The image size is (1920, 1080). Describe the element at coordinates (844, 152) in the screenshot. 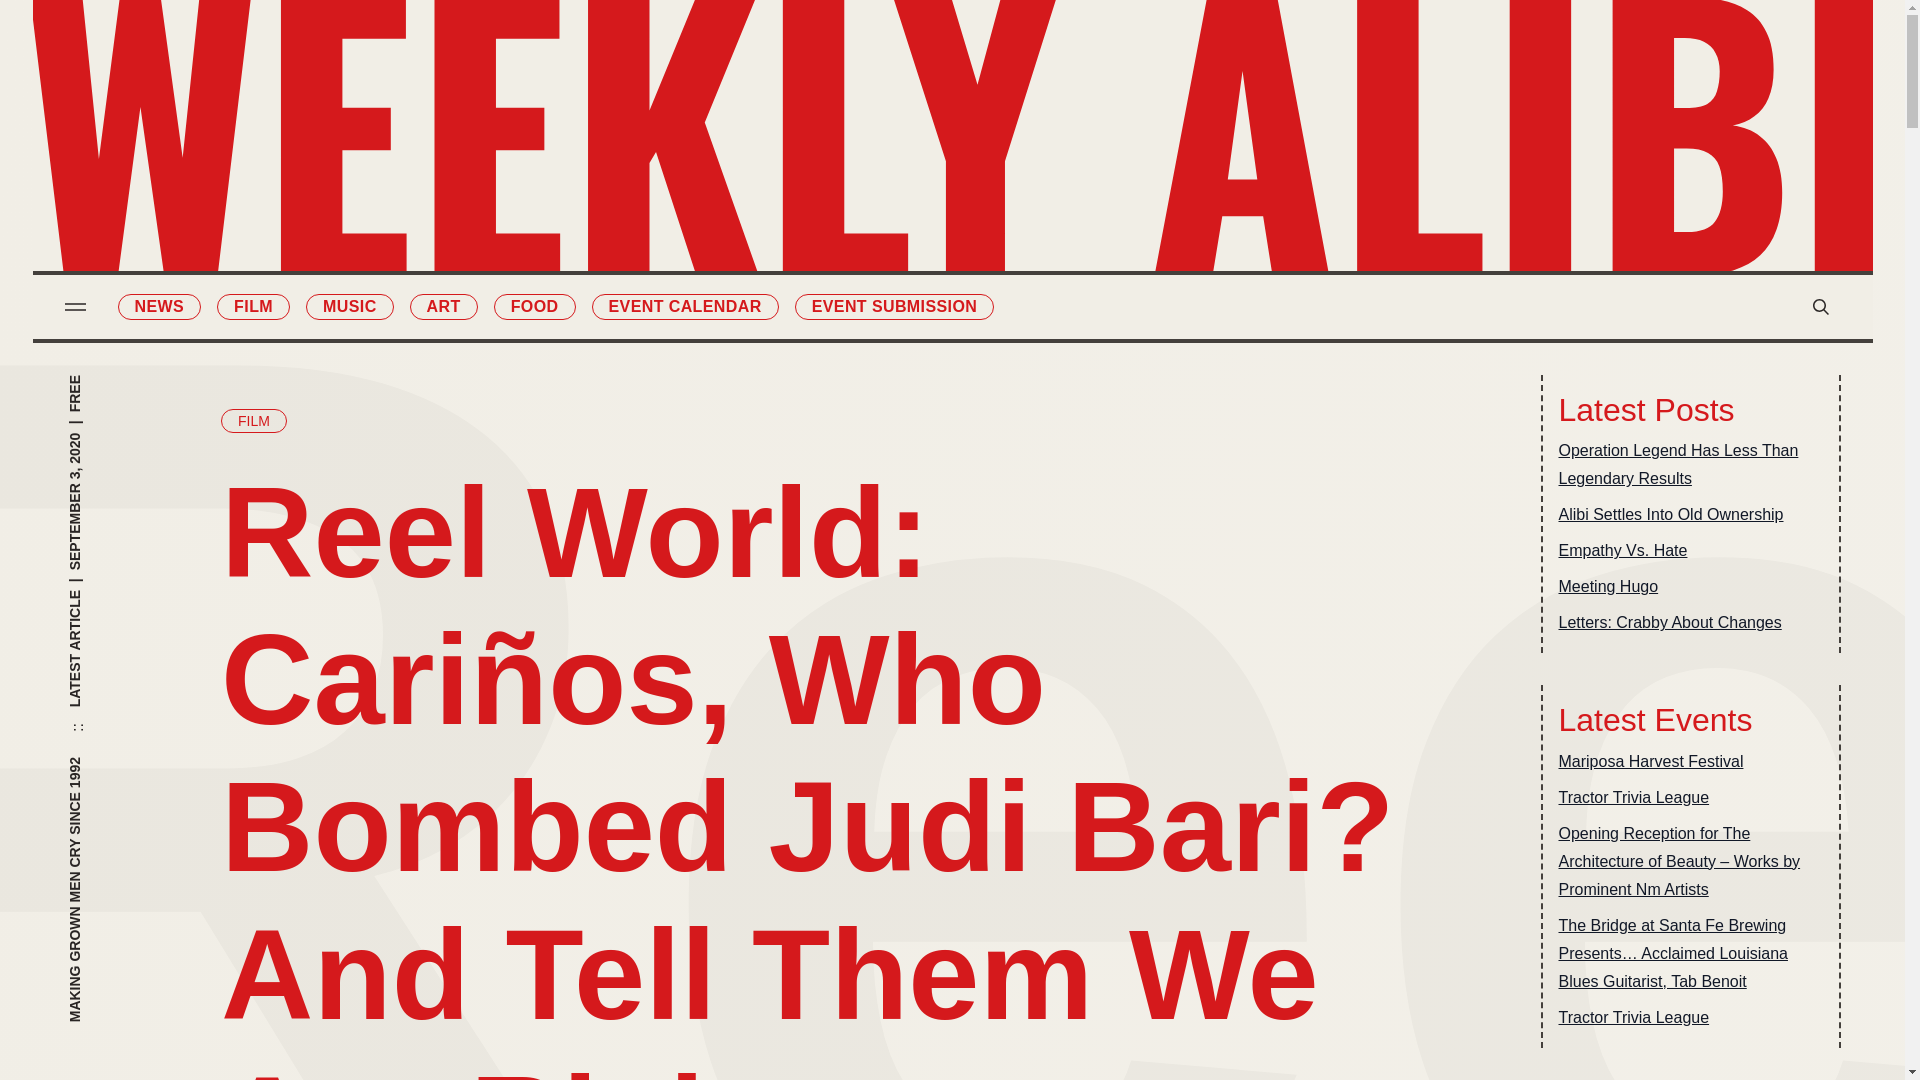

I see `MUSIC` at that location.